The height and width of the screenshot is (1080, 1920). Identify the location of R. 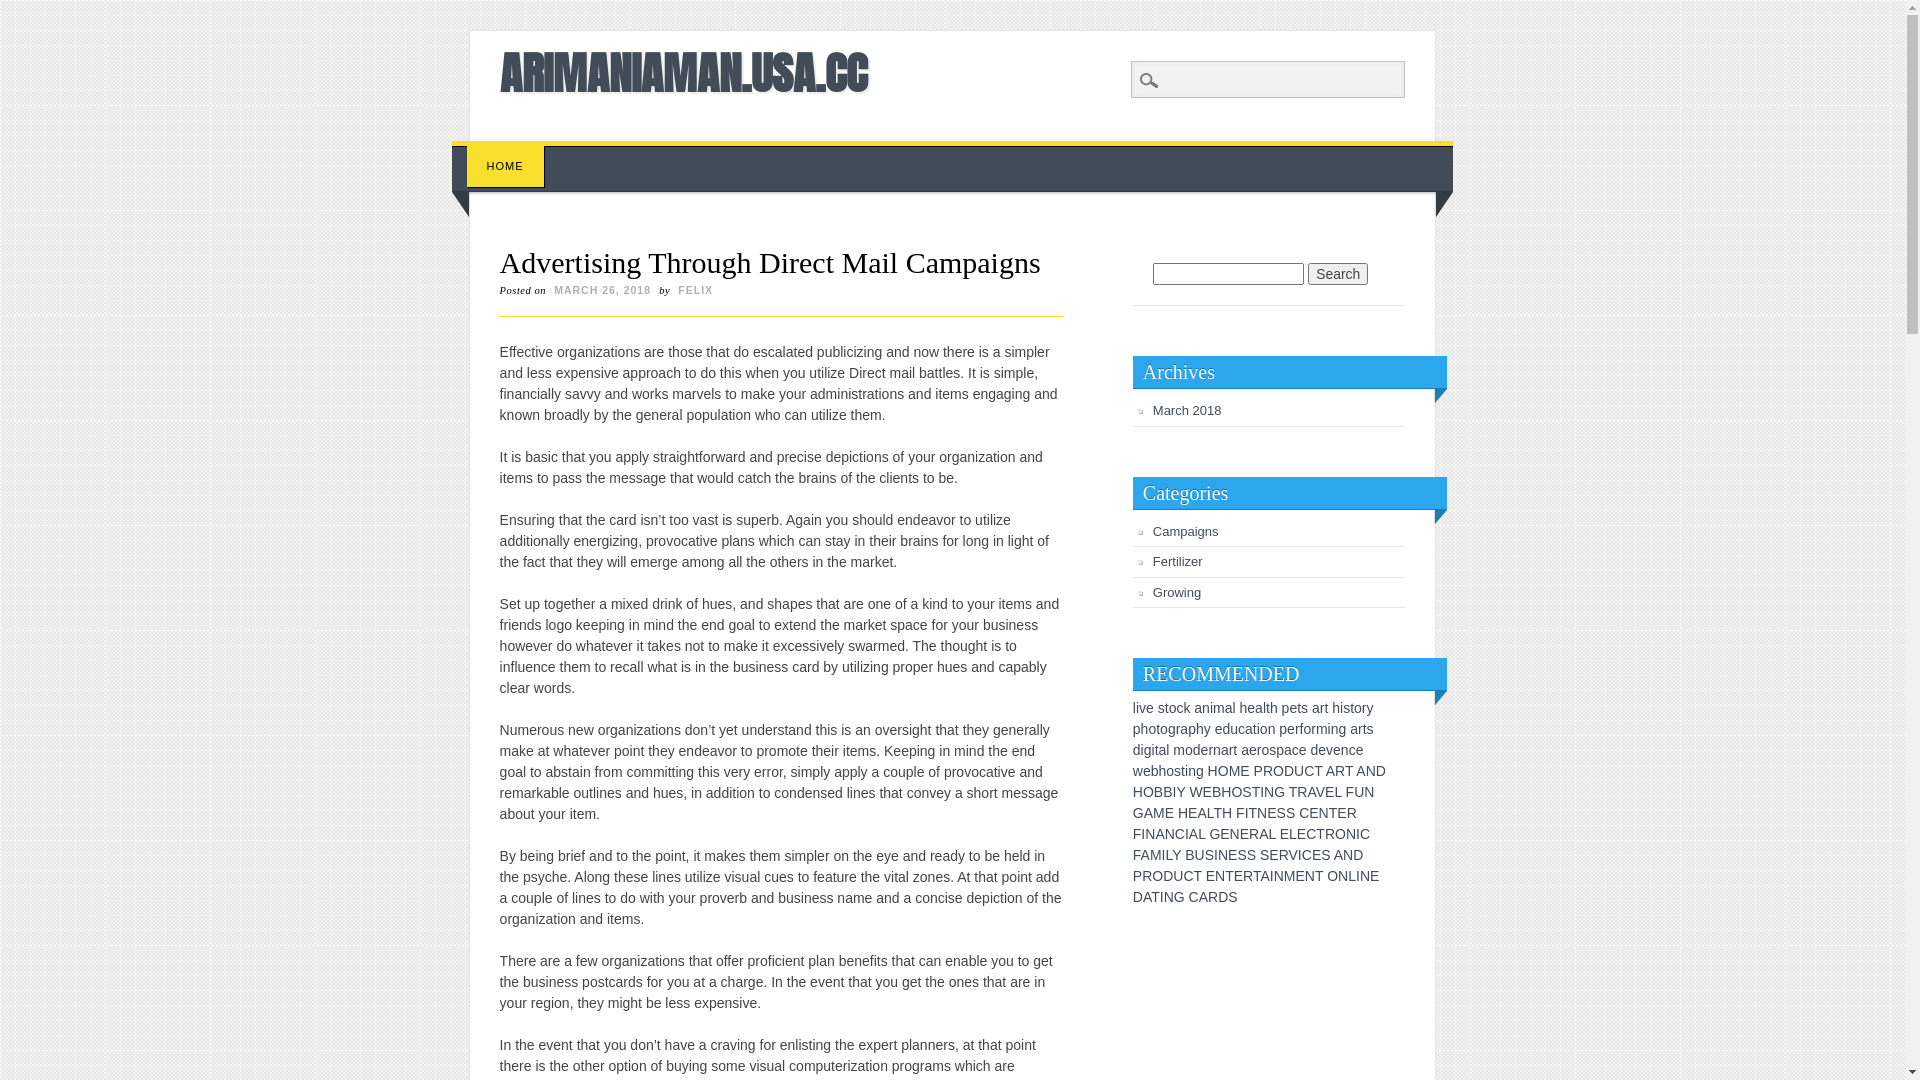
(1284, 855).